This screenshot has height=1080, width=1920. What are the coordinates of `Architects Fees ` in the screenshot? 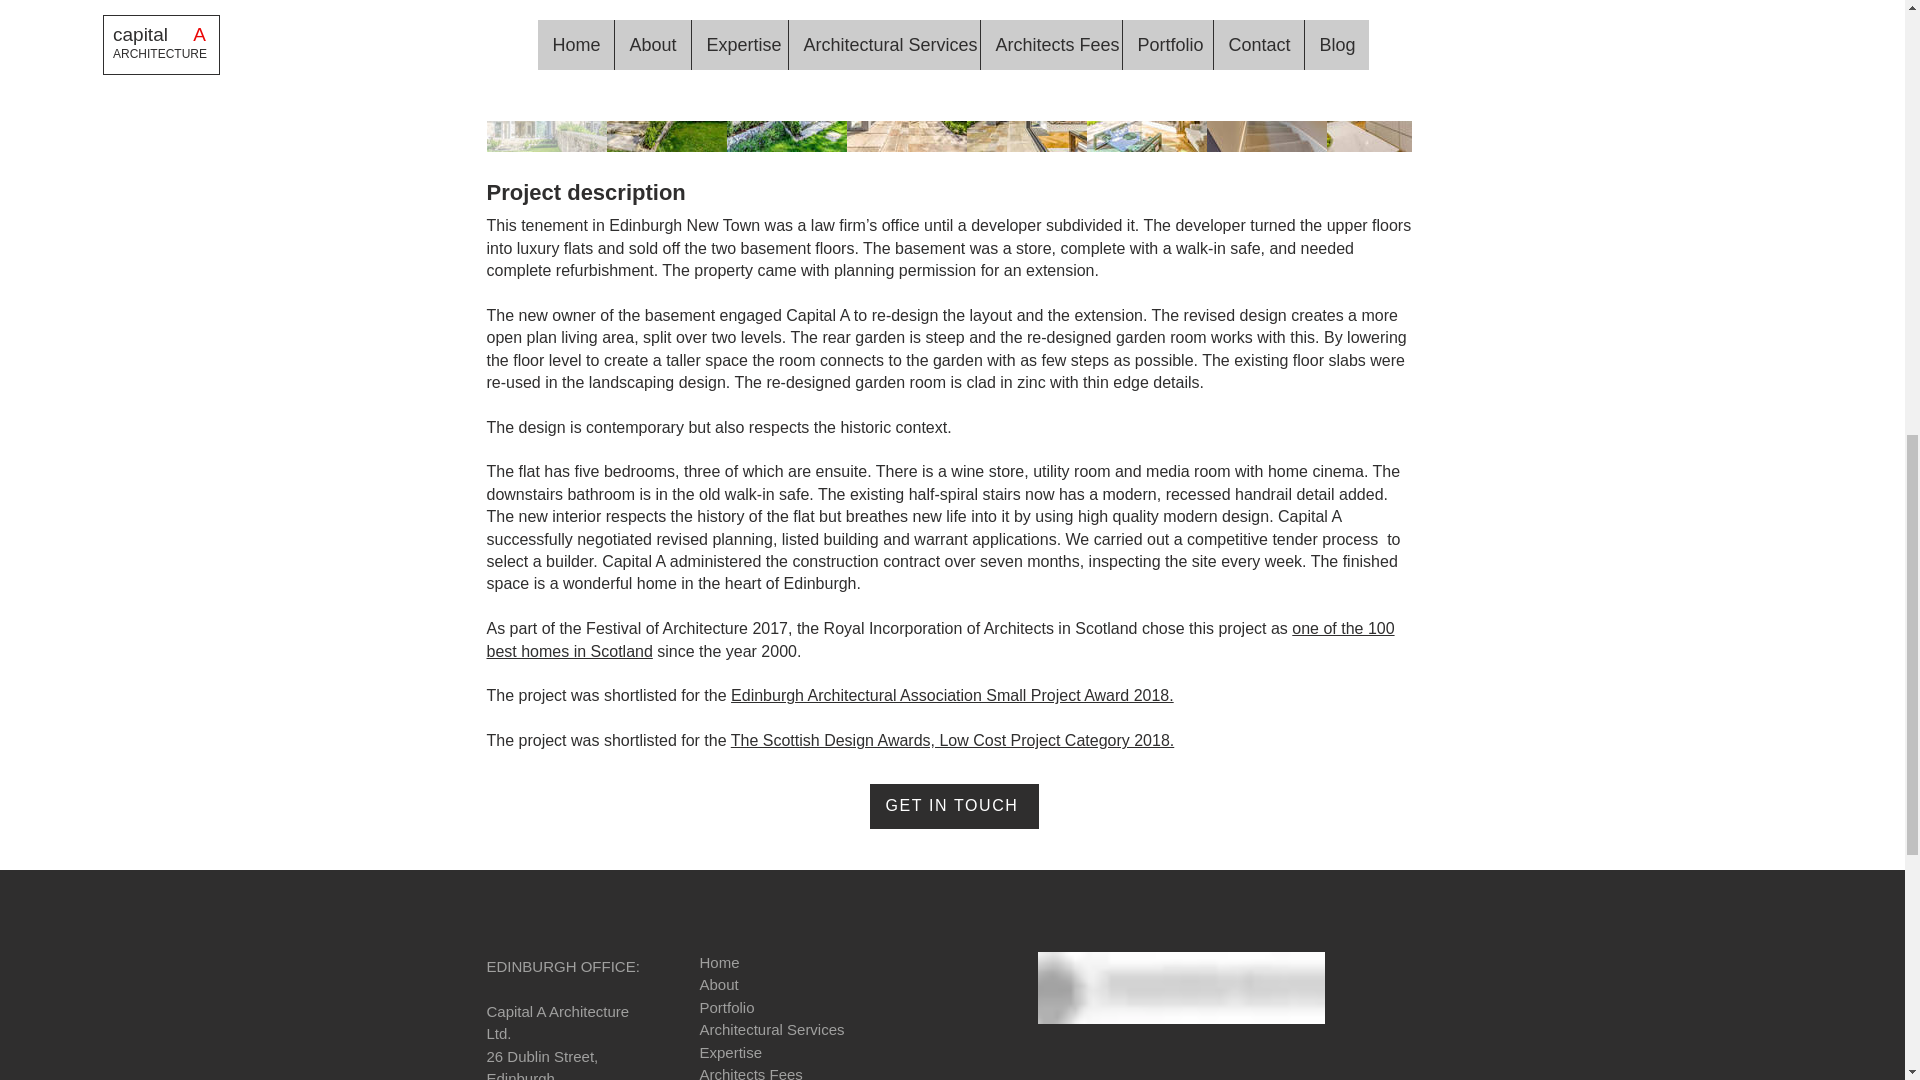 It's located at (754, 1072).